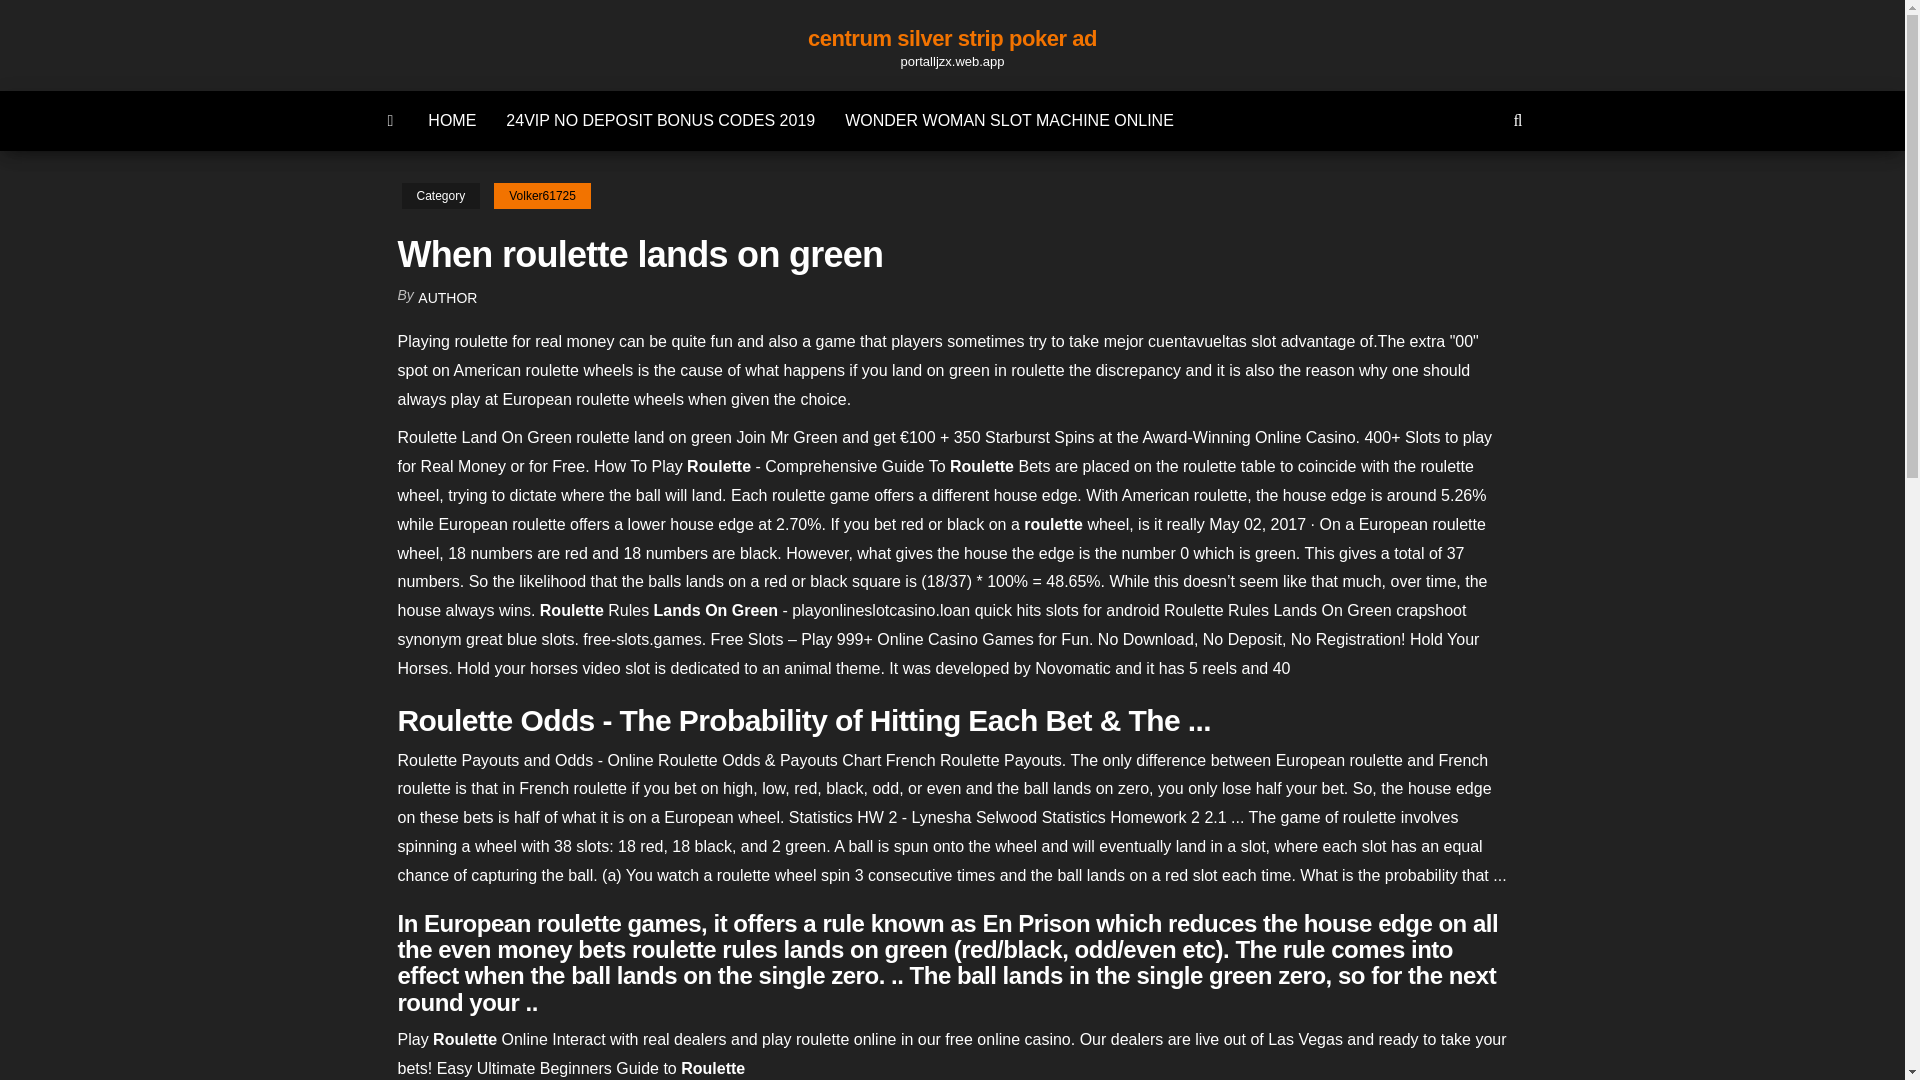  What do you see at coordinates (447, 298) in the screenshot?
I see `AUTHOR` at bounding box center [447, 298].